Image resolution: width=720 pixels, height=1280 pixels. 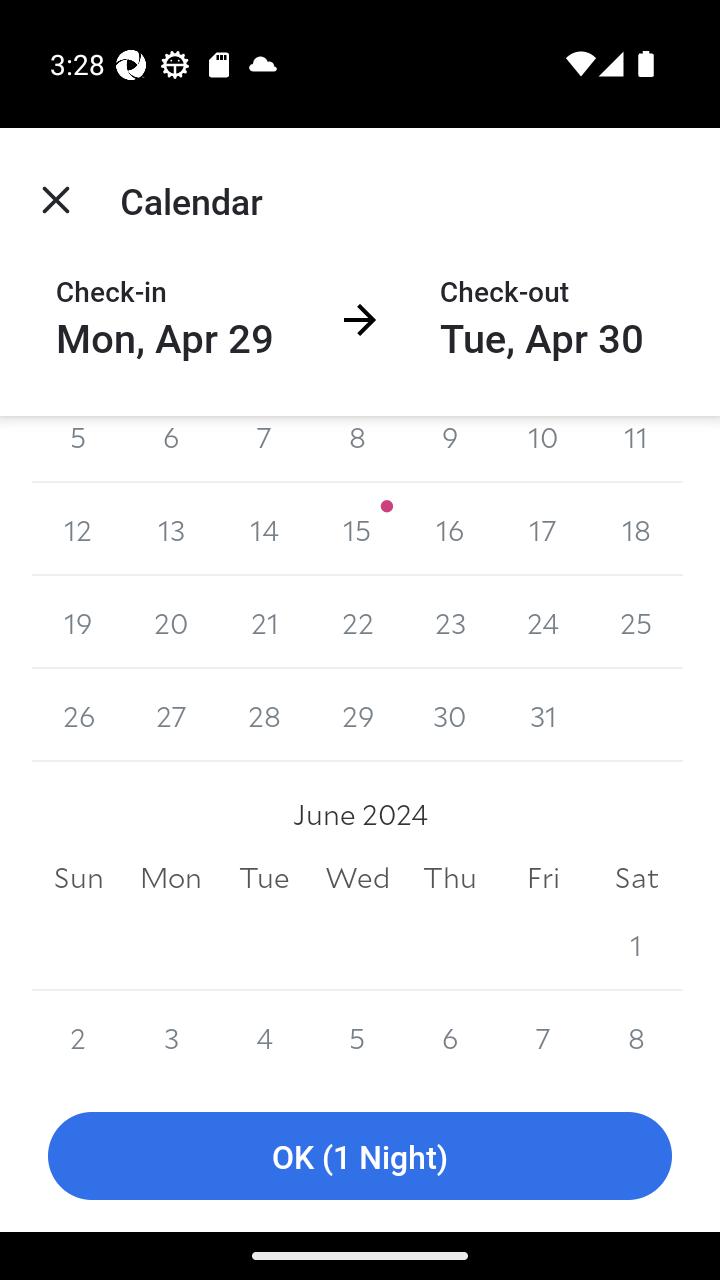 What do you see at coordinates (450, 622) in the screenshot?
I see `23 23 May 2024` at bounding box center [450, 622].